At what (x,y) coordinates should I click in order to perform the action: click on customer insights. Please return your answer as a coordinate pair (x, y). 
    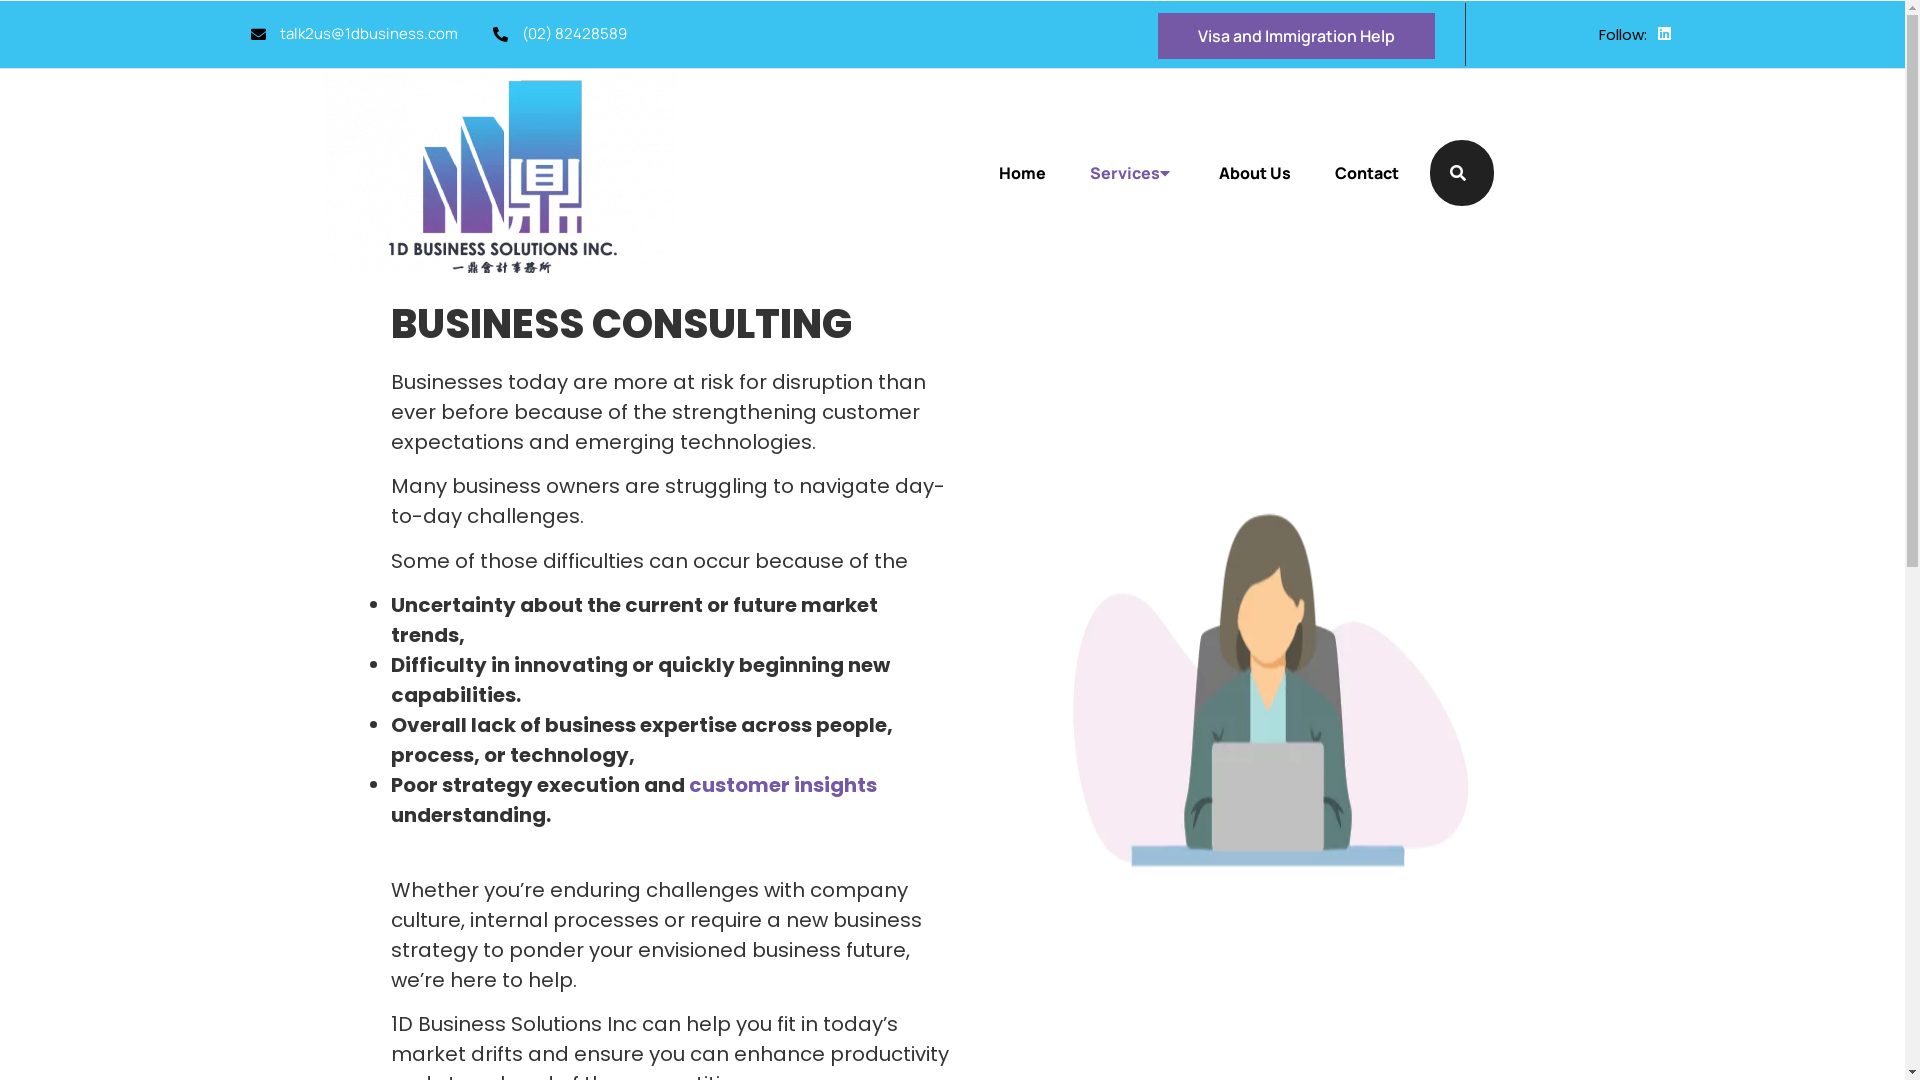
    Looking at the image, I should click on (782, 785).